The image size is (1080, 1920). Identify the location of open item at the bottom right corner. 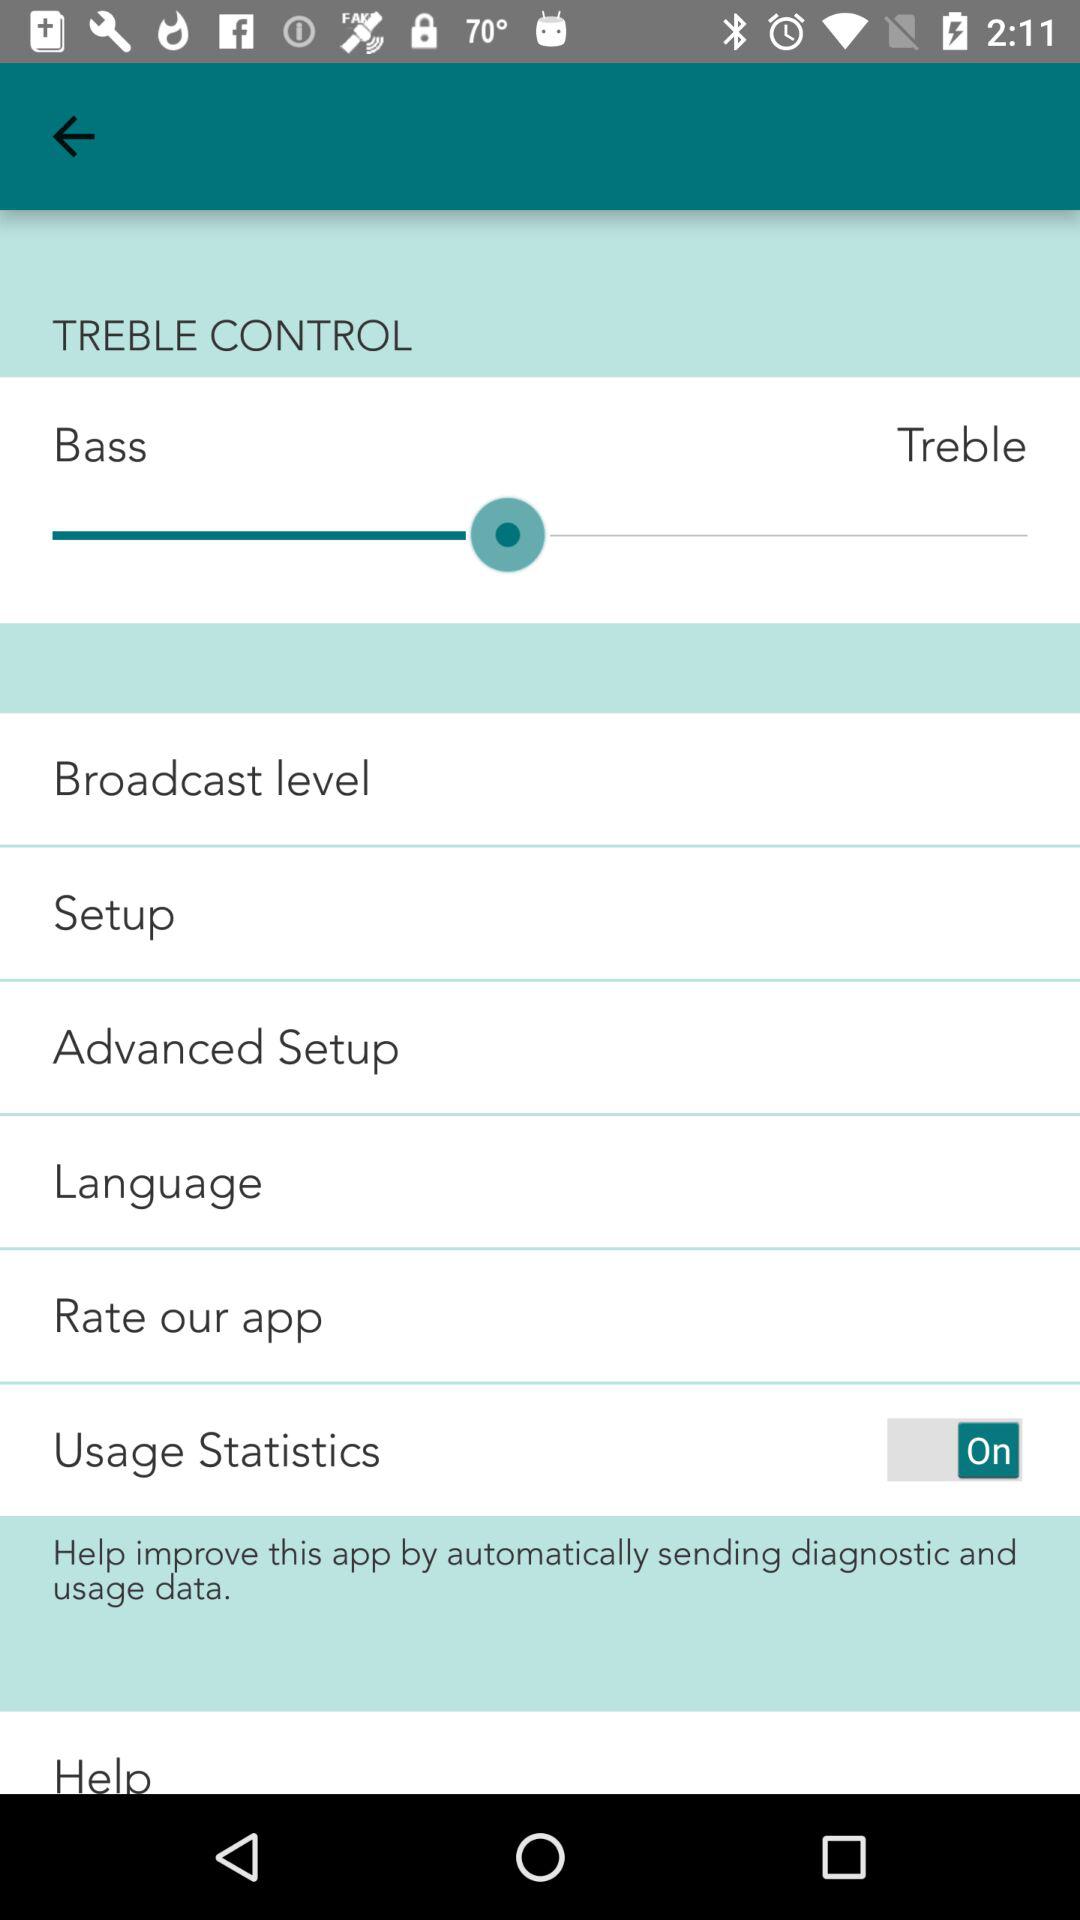
(954, 1449).